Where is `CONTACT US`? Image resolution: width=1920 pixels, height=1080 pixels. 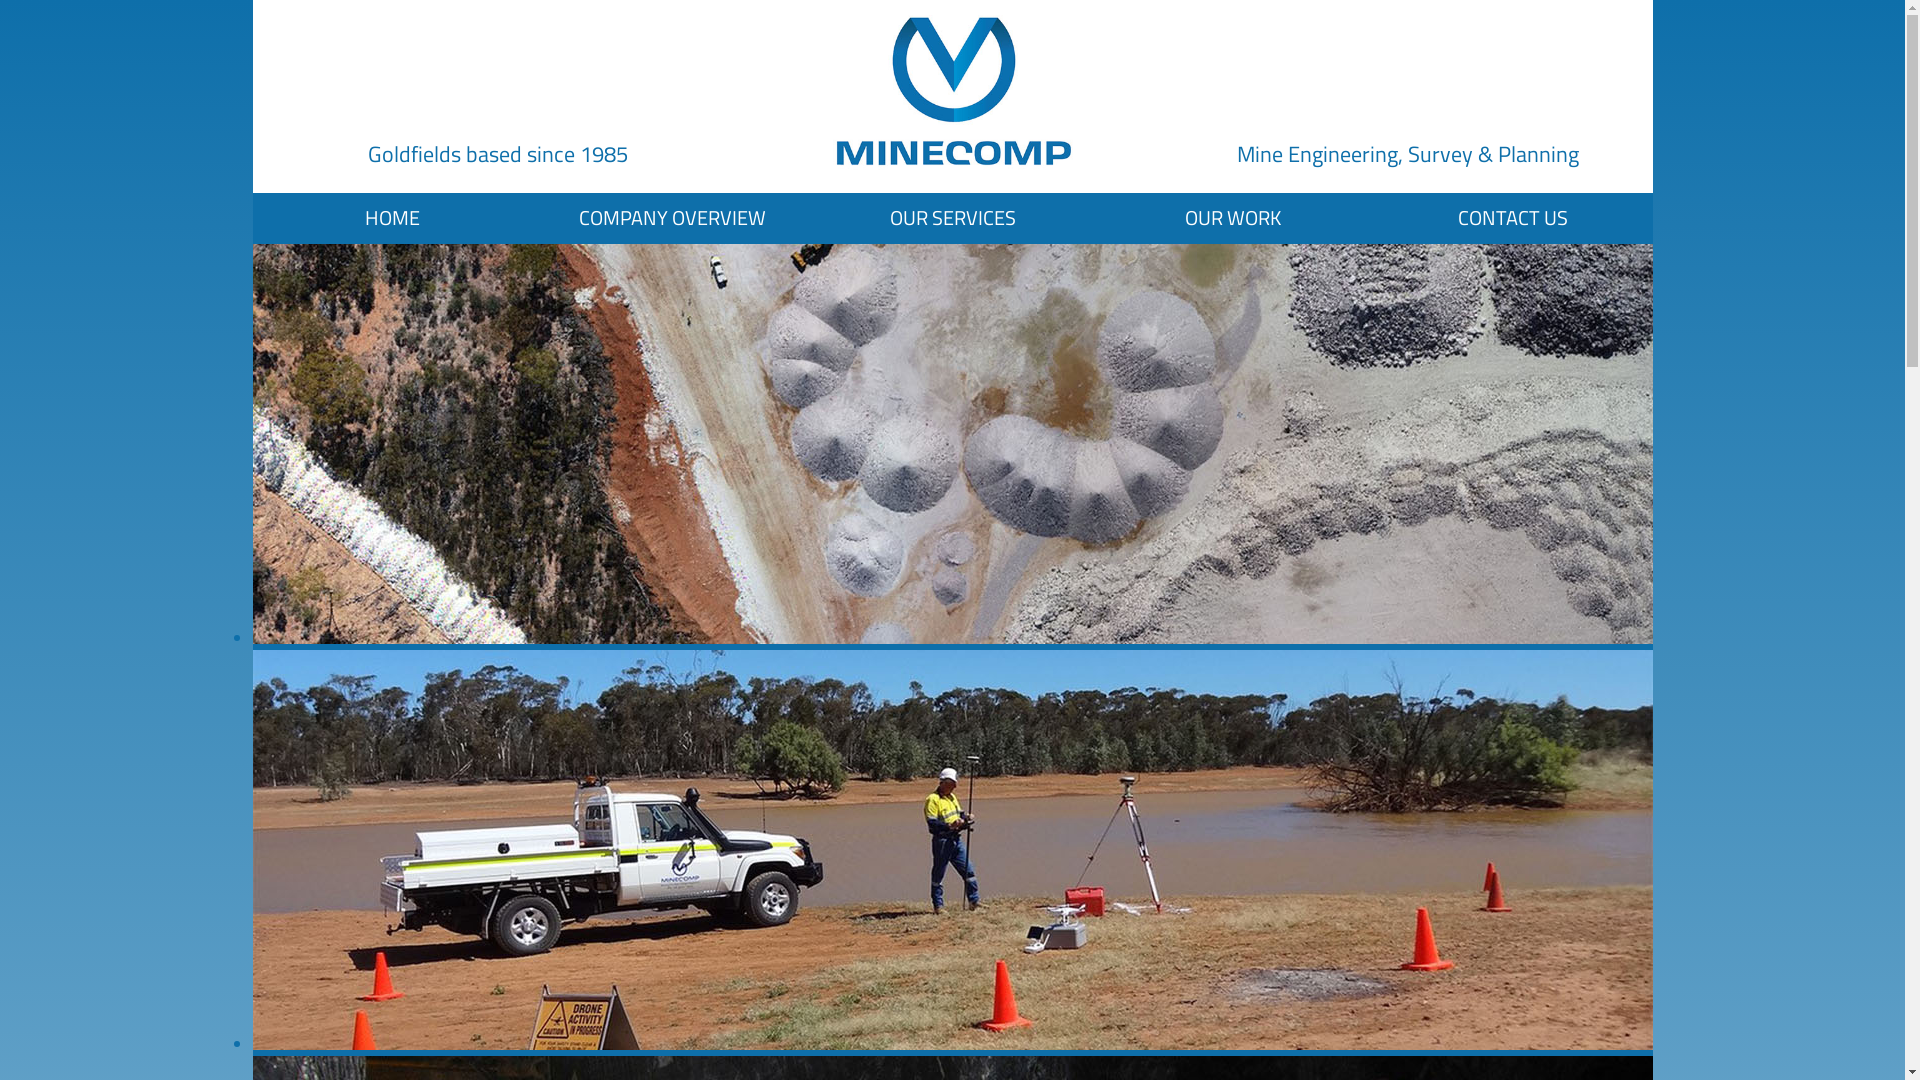 CONTACT US is located at coordinates (1512, 218).